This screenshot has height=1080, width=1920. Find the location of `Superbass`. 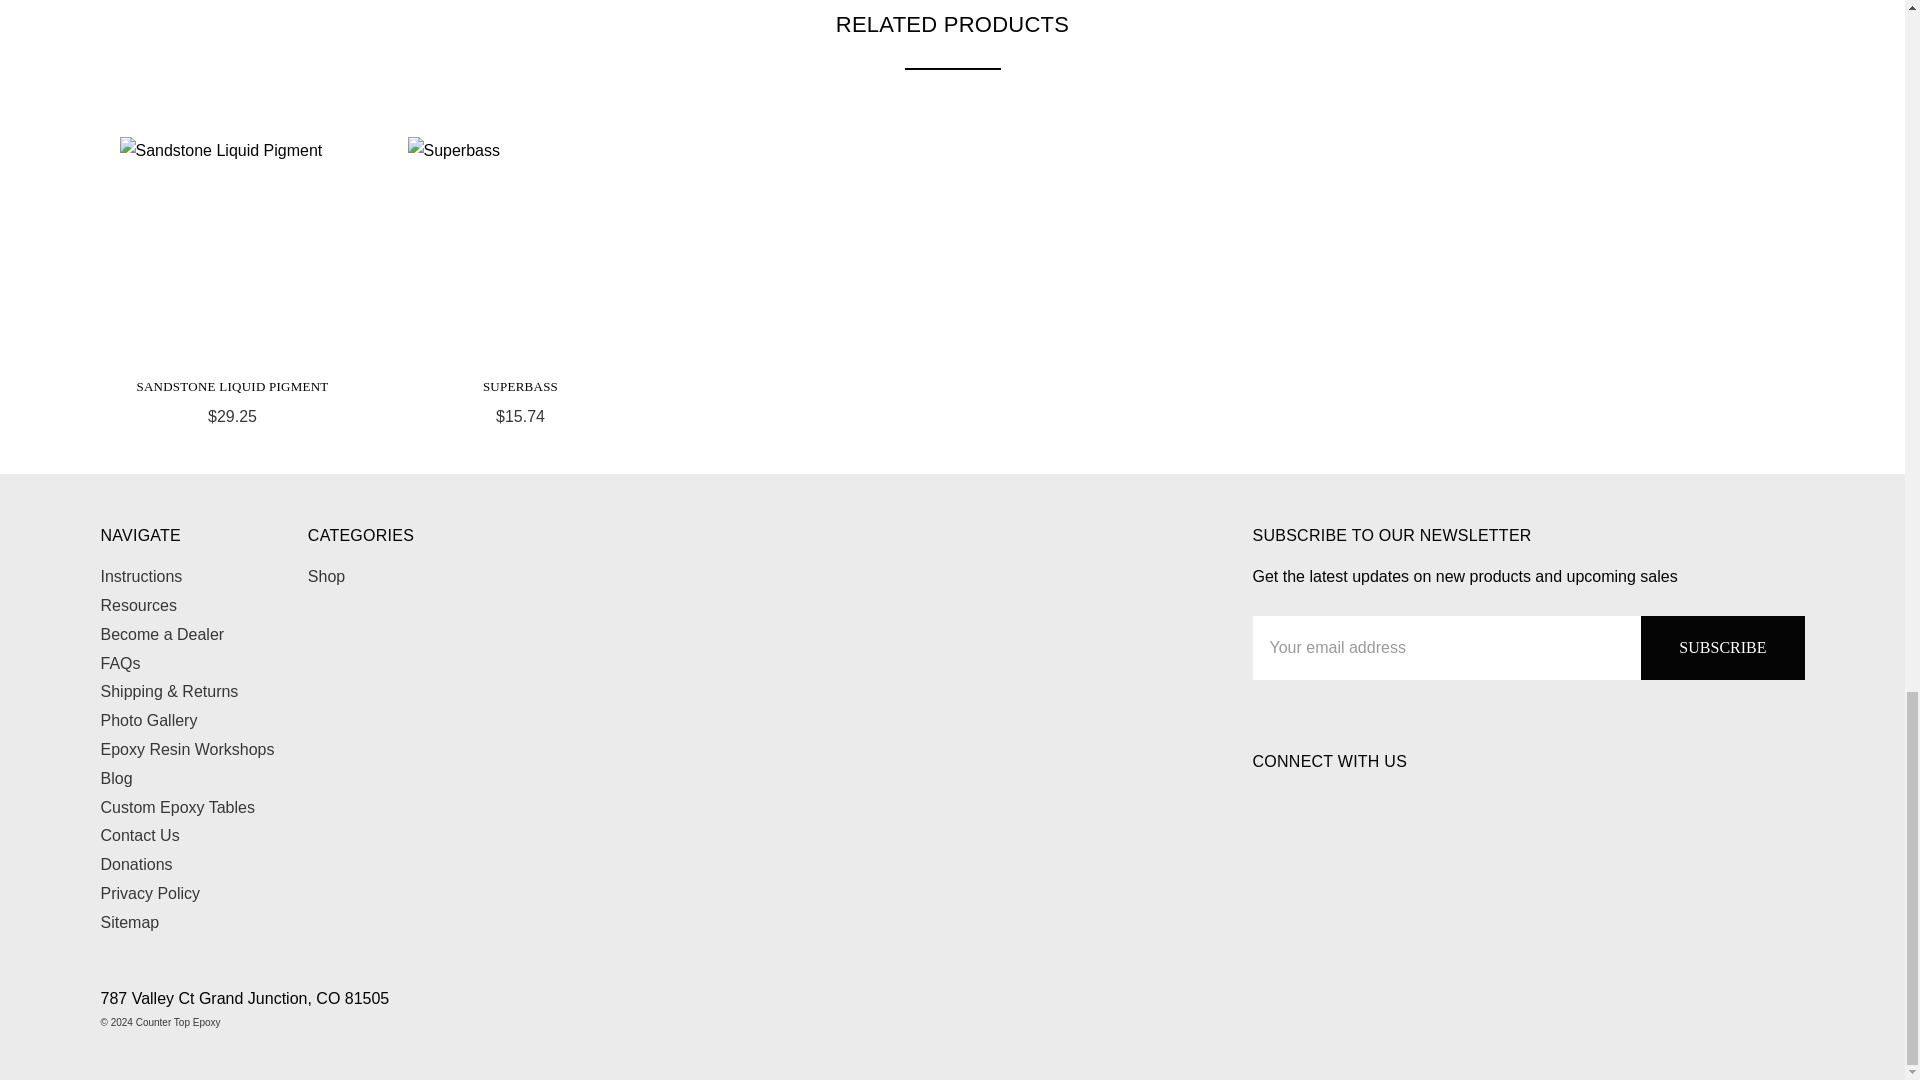

Superbass is located at coordinates (520, 250).